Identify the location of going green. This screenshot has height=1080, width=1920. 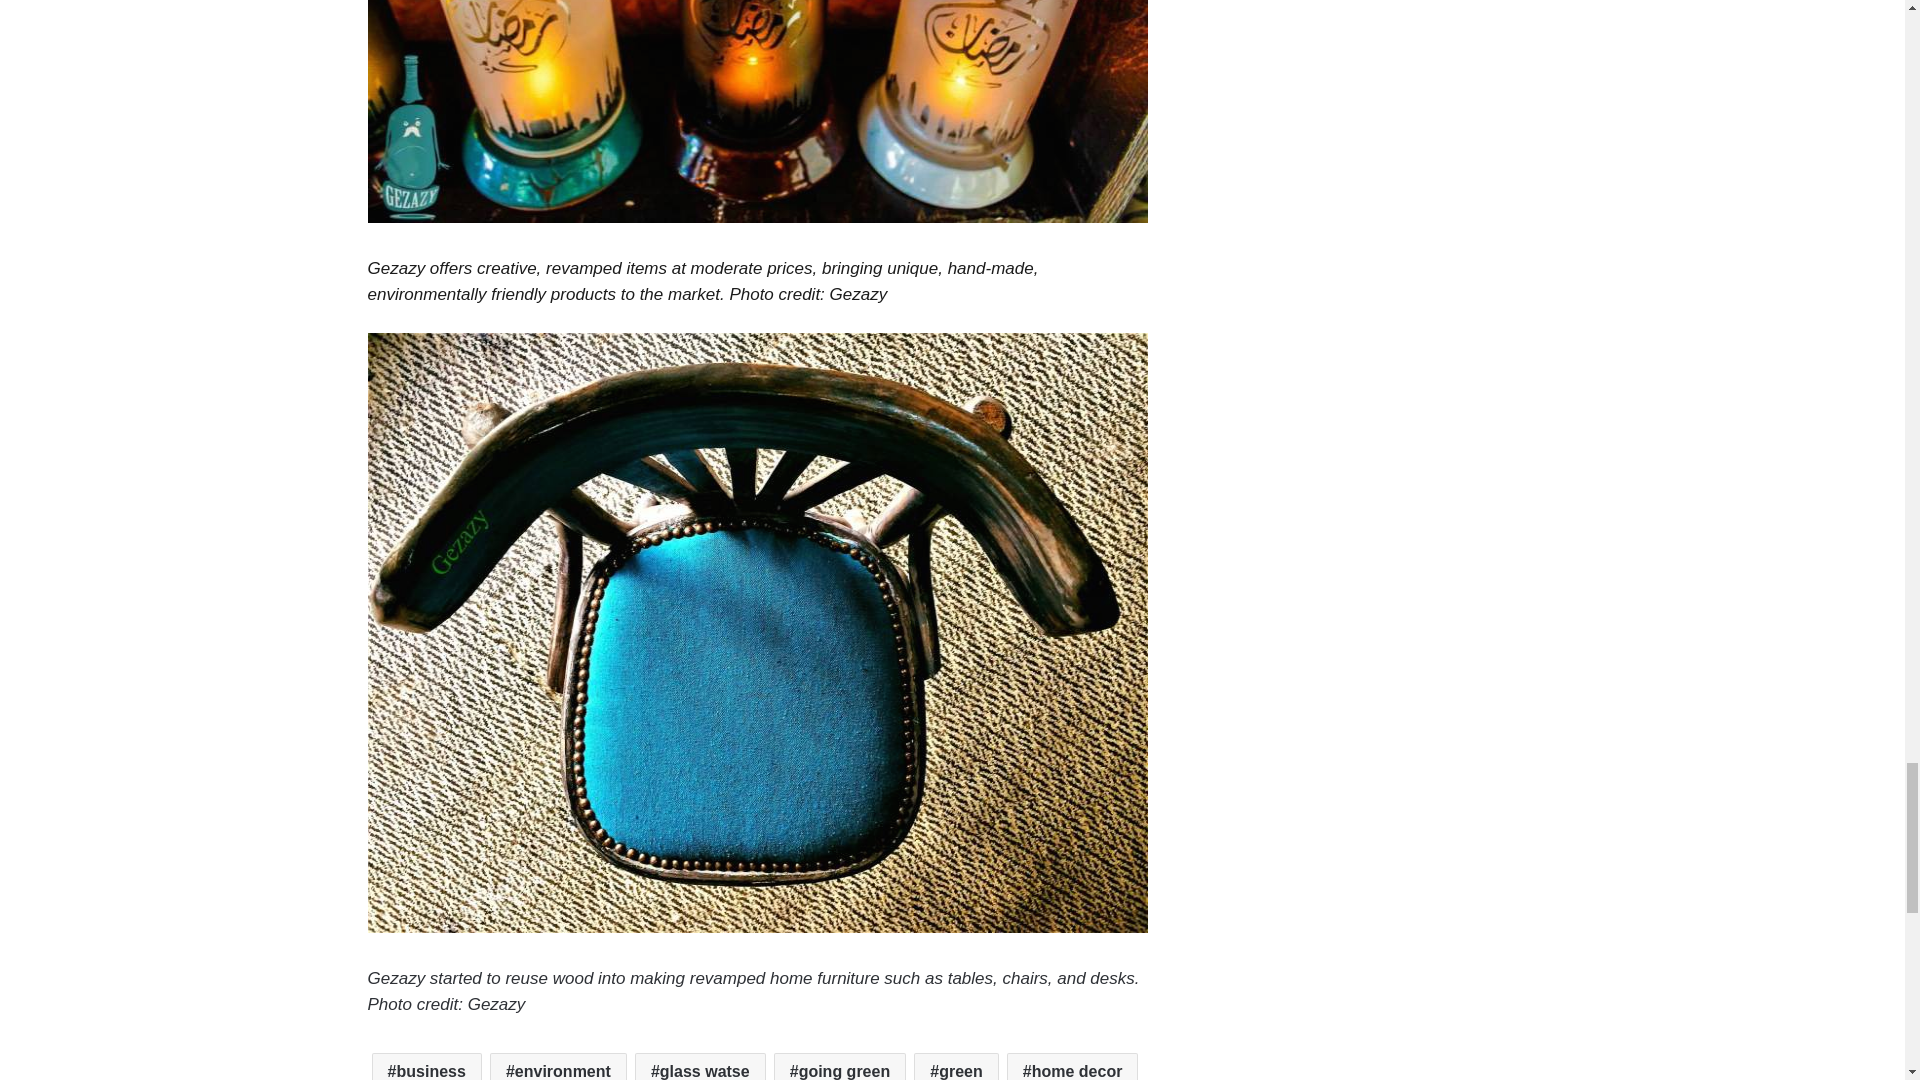
(840, 1066).